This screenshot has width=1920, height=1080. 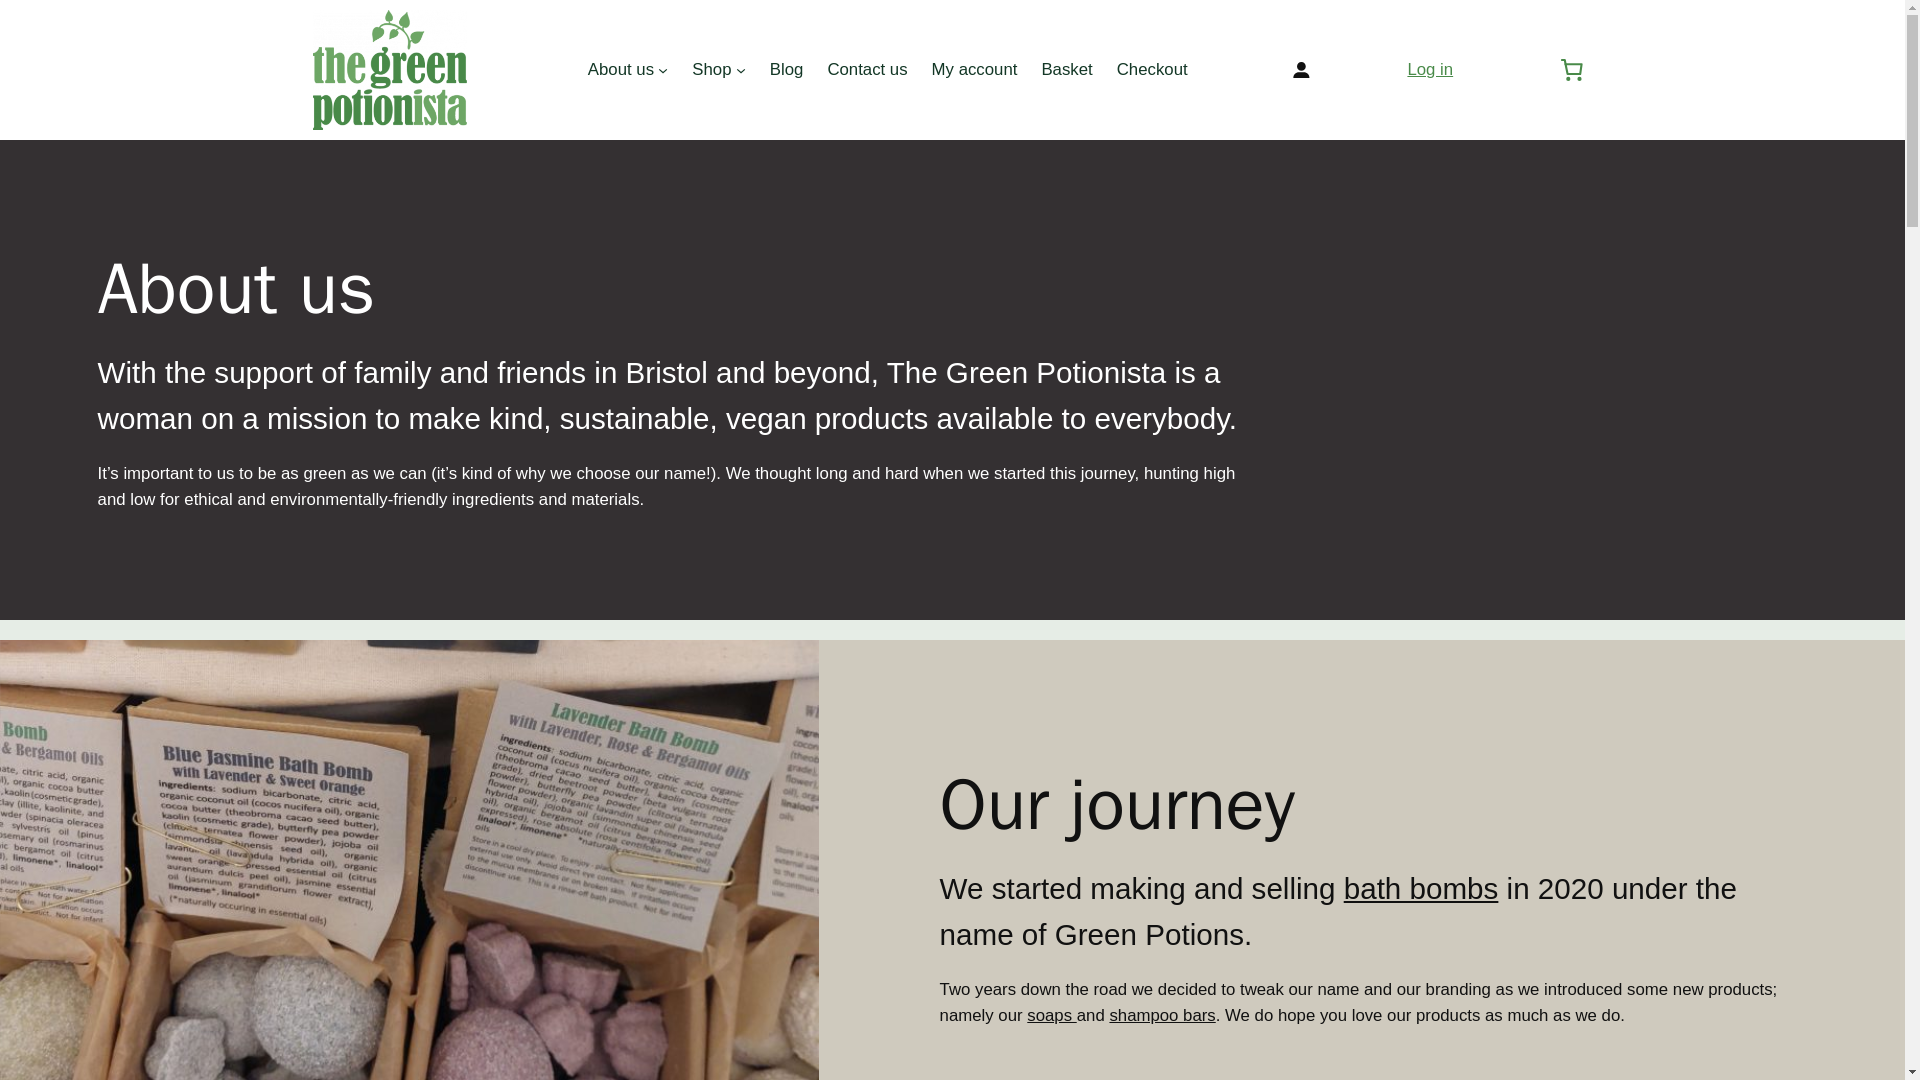 I want to click on Blog, so click(x=786, y=70).